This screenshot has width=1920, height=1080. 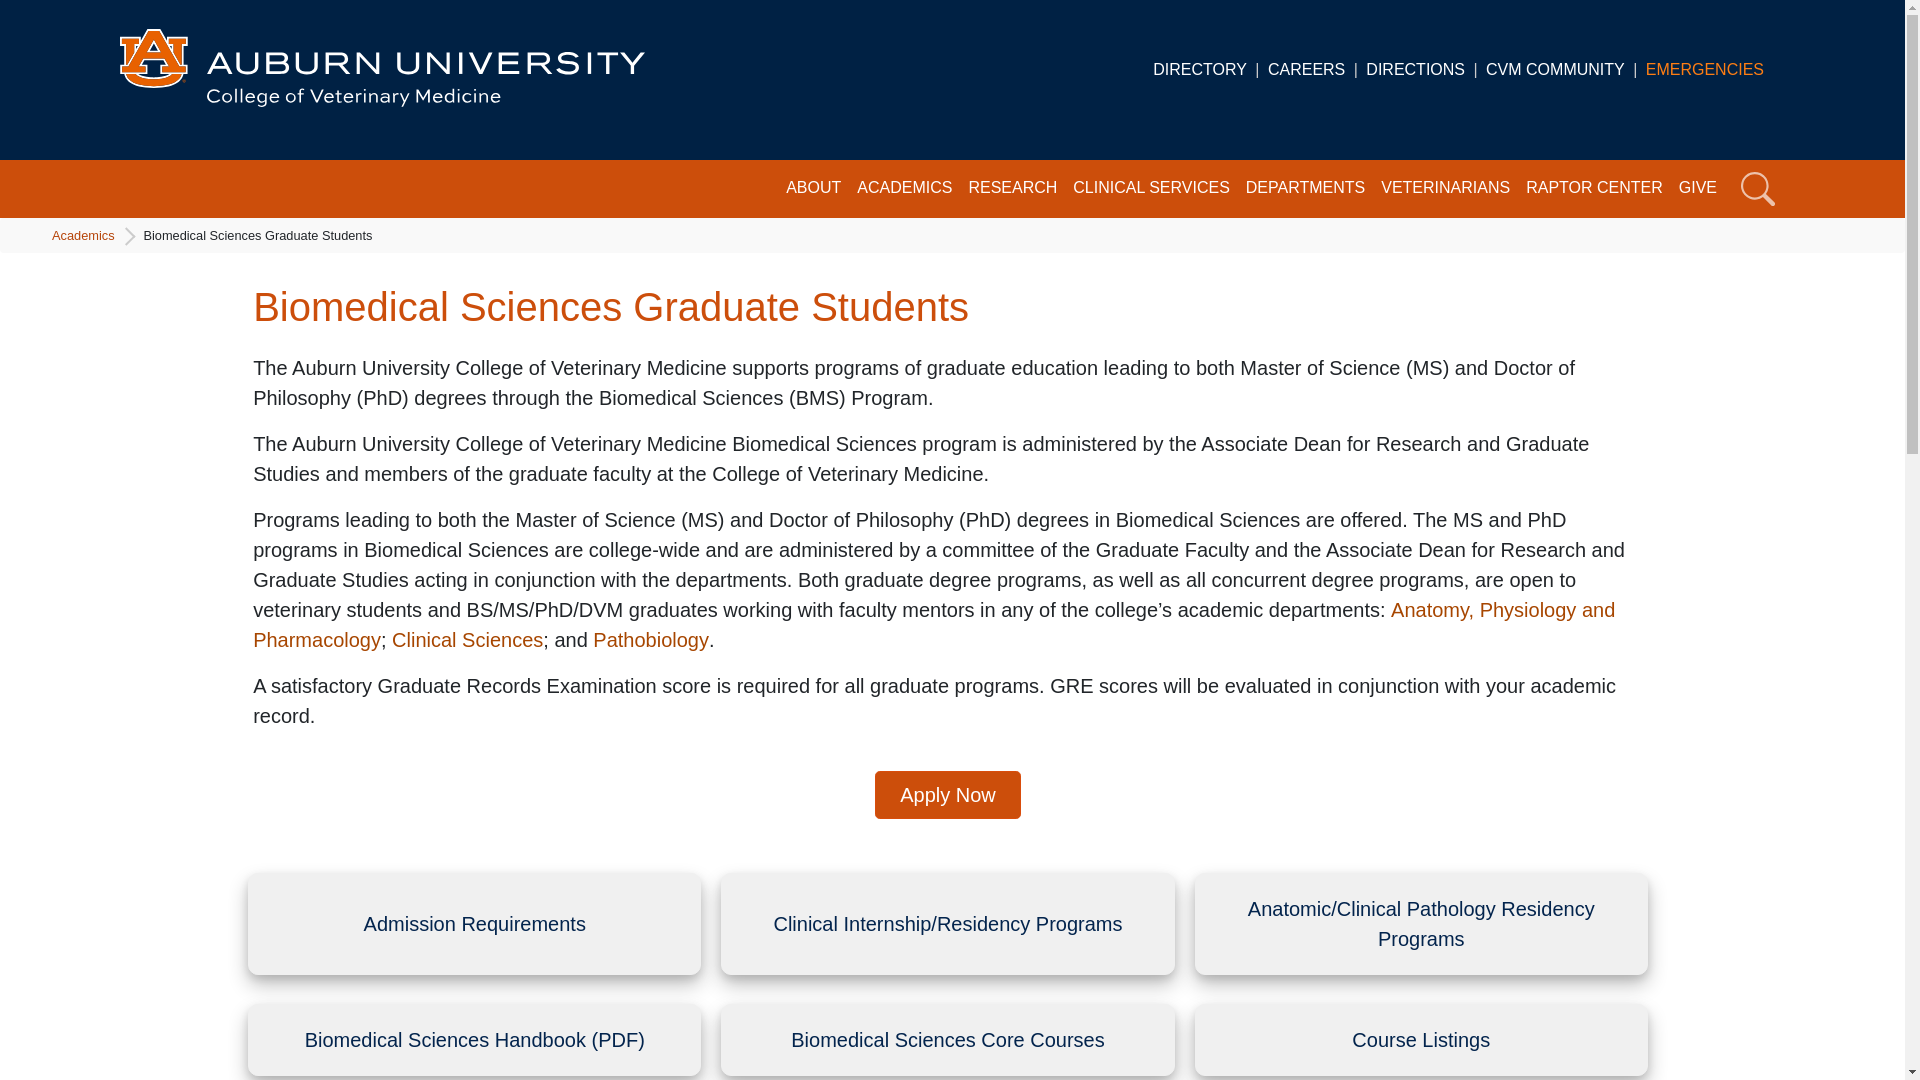 What do you see at coordinates (1444, 188) in the screenshot?
I see `VETERINARIANS` at bounding box center [1444, 188].